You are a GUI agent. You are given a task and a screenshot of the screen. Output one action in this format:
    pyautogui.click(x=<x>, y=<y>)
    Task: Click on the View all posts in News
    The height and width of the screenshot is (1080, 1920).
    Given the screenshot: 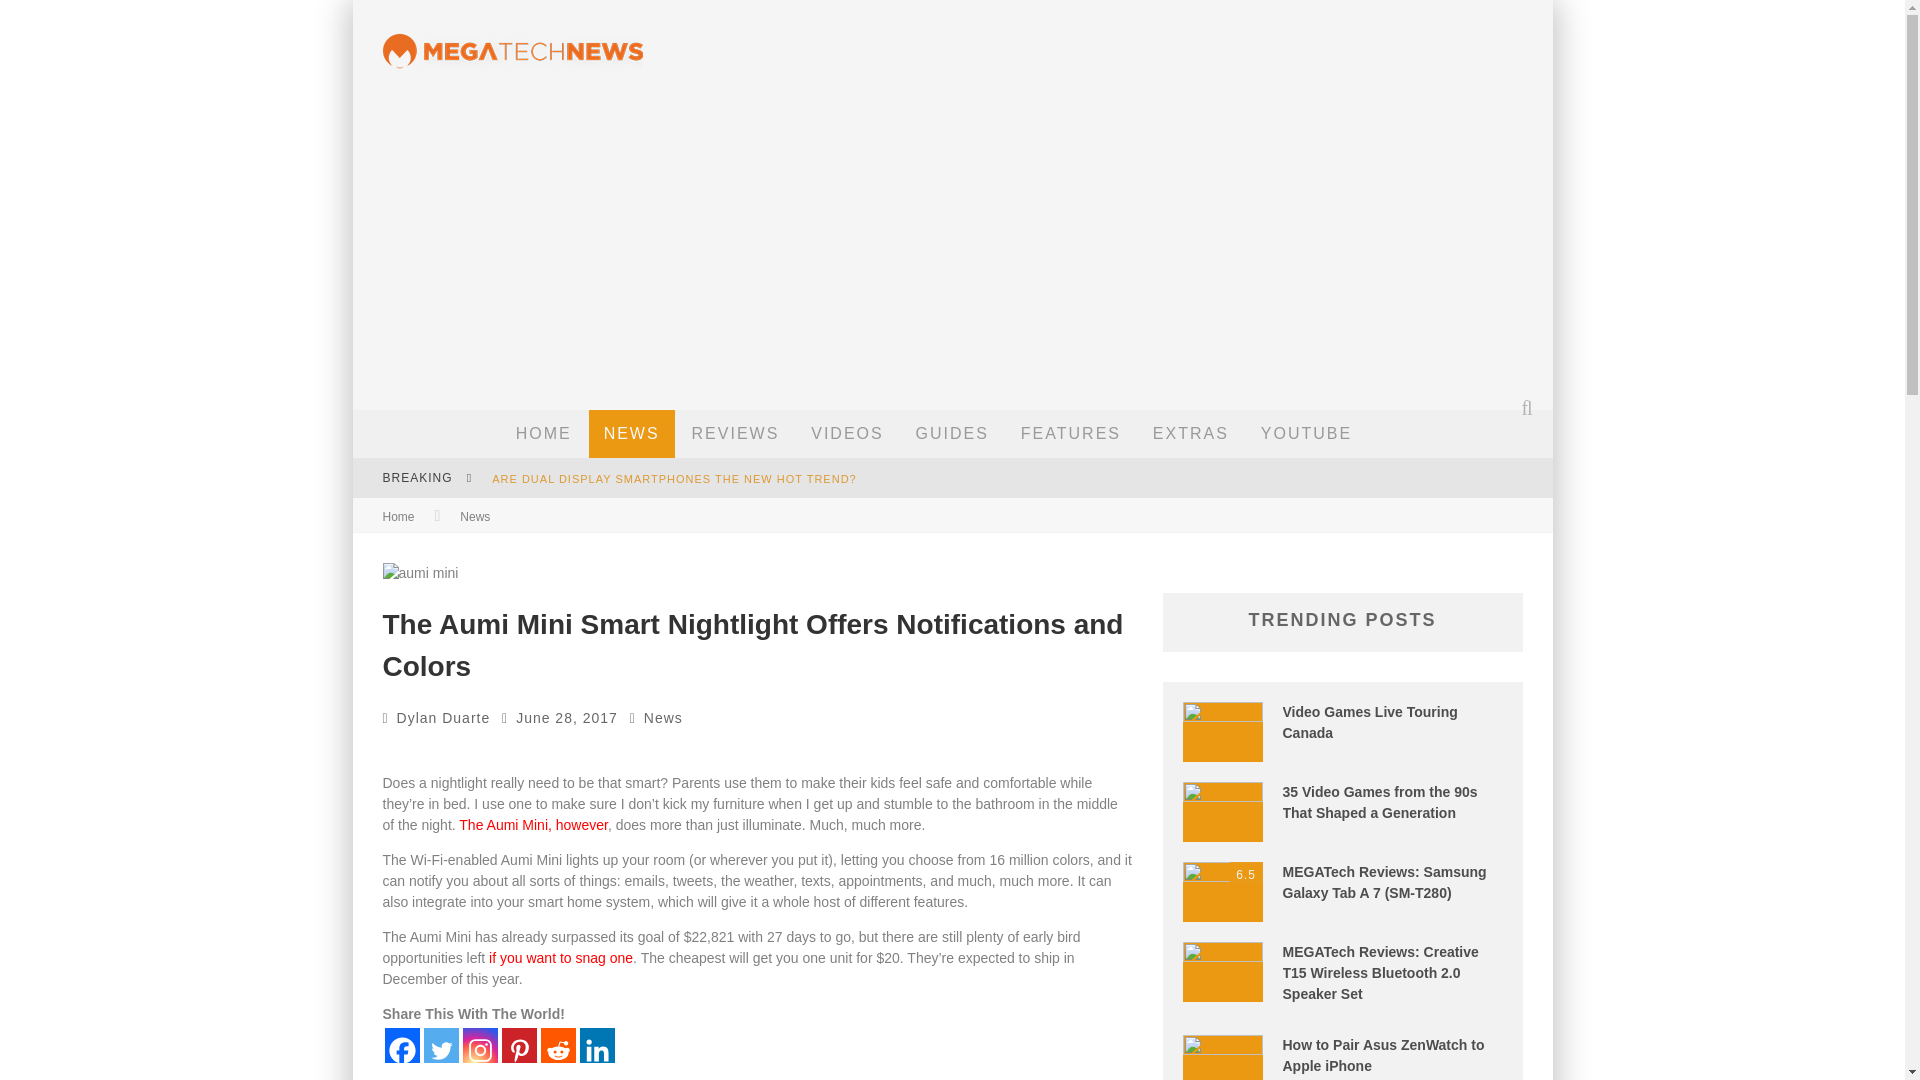 What is the action you would take?
    pyautogui.click(x=474, y=516)
    